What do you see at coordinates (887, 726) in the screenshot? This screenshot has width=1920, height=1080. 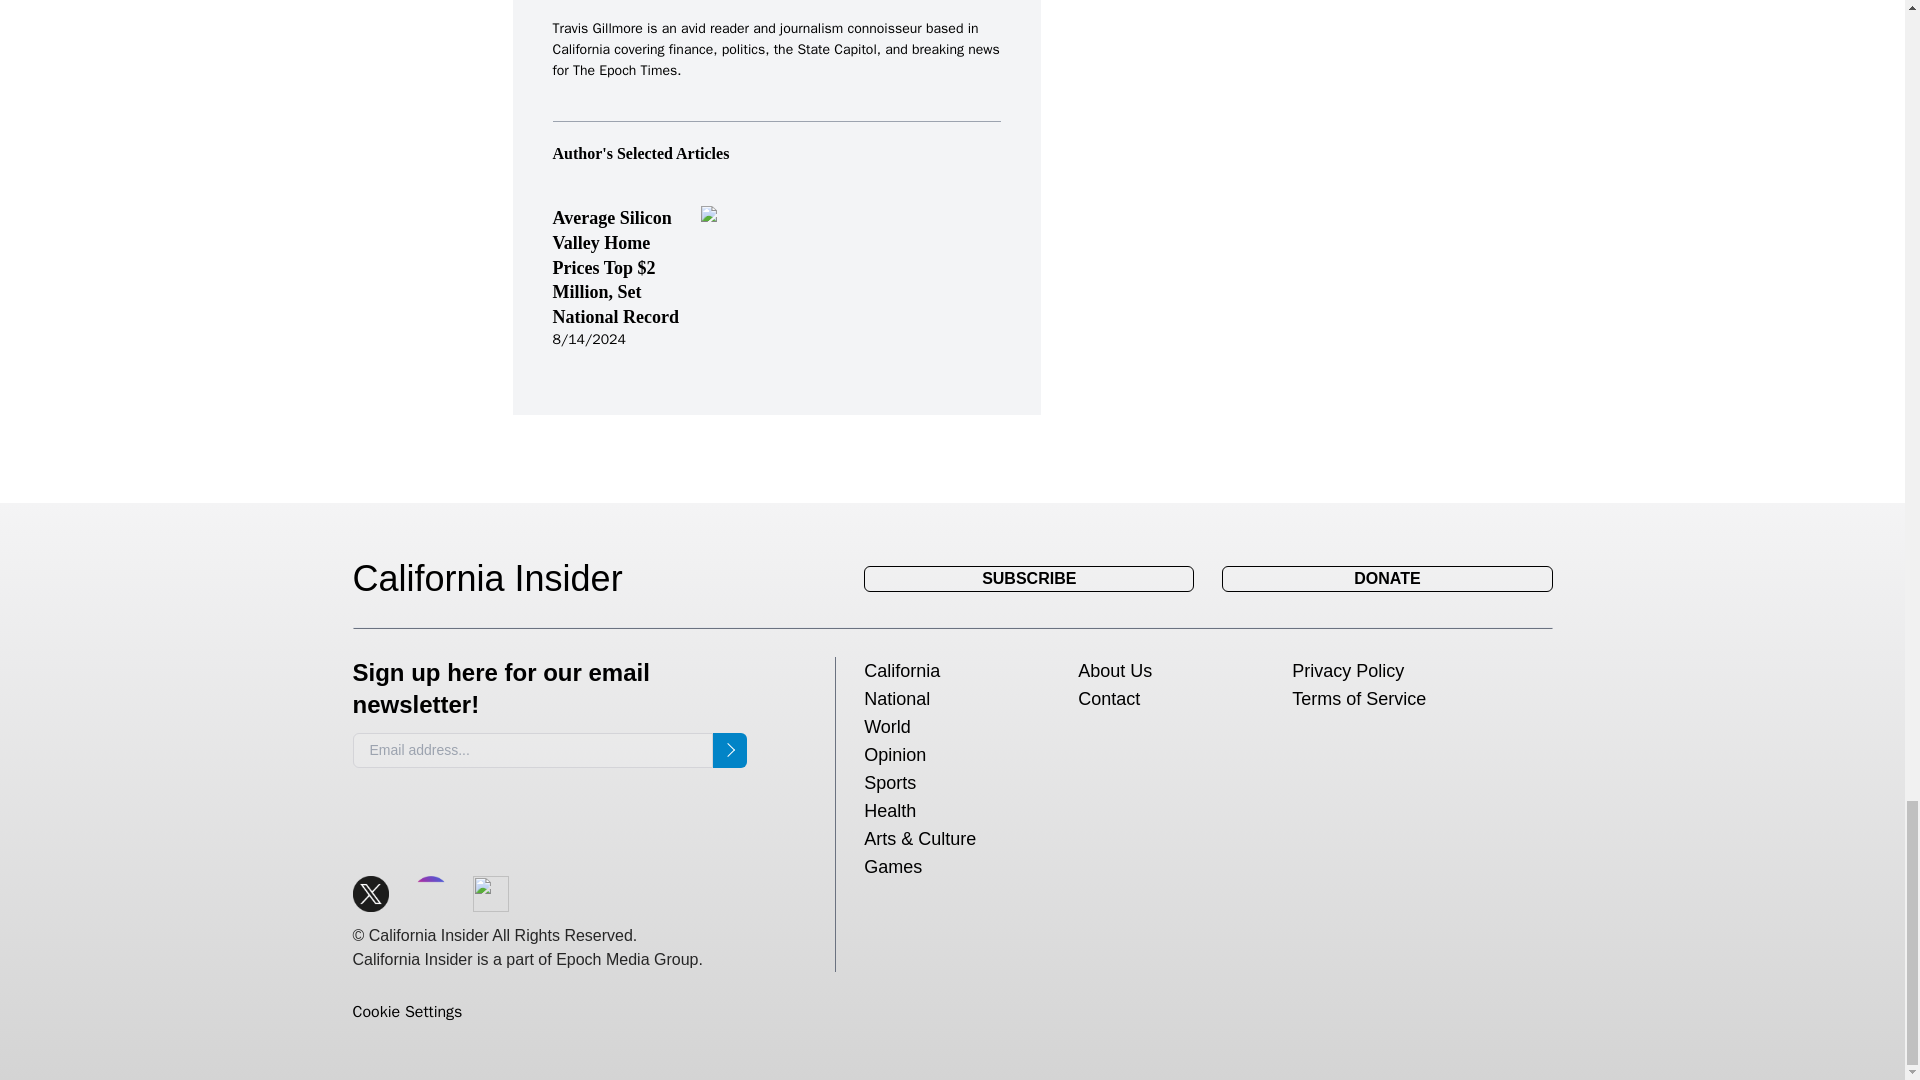 I see `World` at bounding box center [887, 726].